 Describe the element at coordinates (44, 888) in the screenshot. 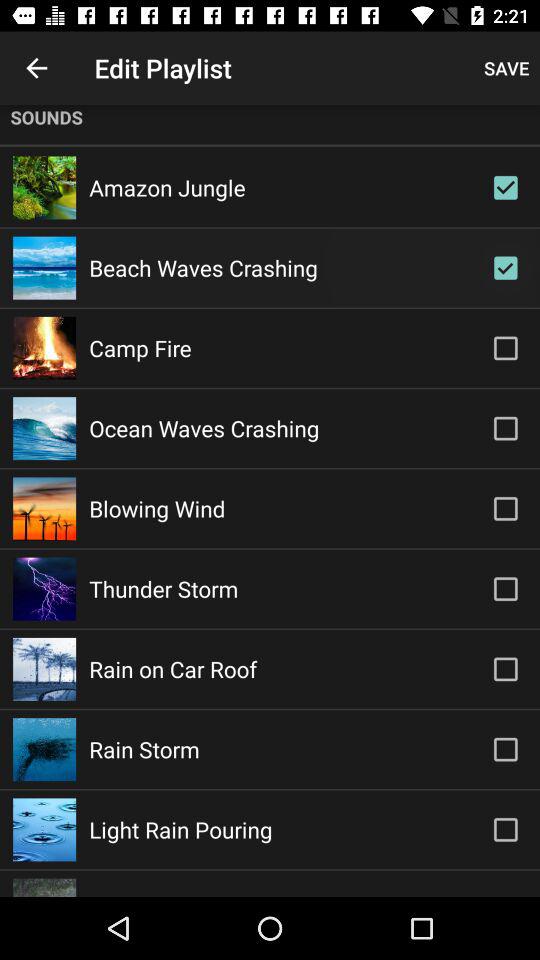

I see `select the bottom image under edit playlist` at that location.